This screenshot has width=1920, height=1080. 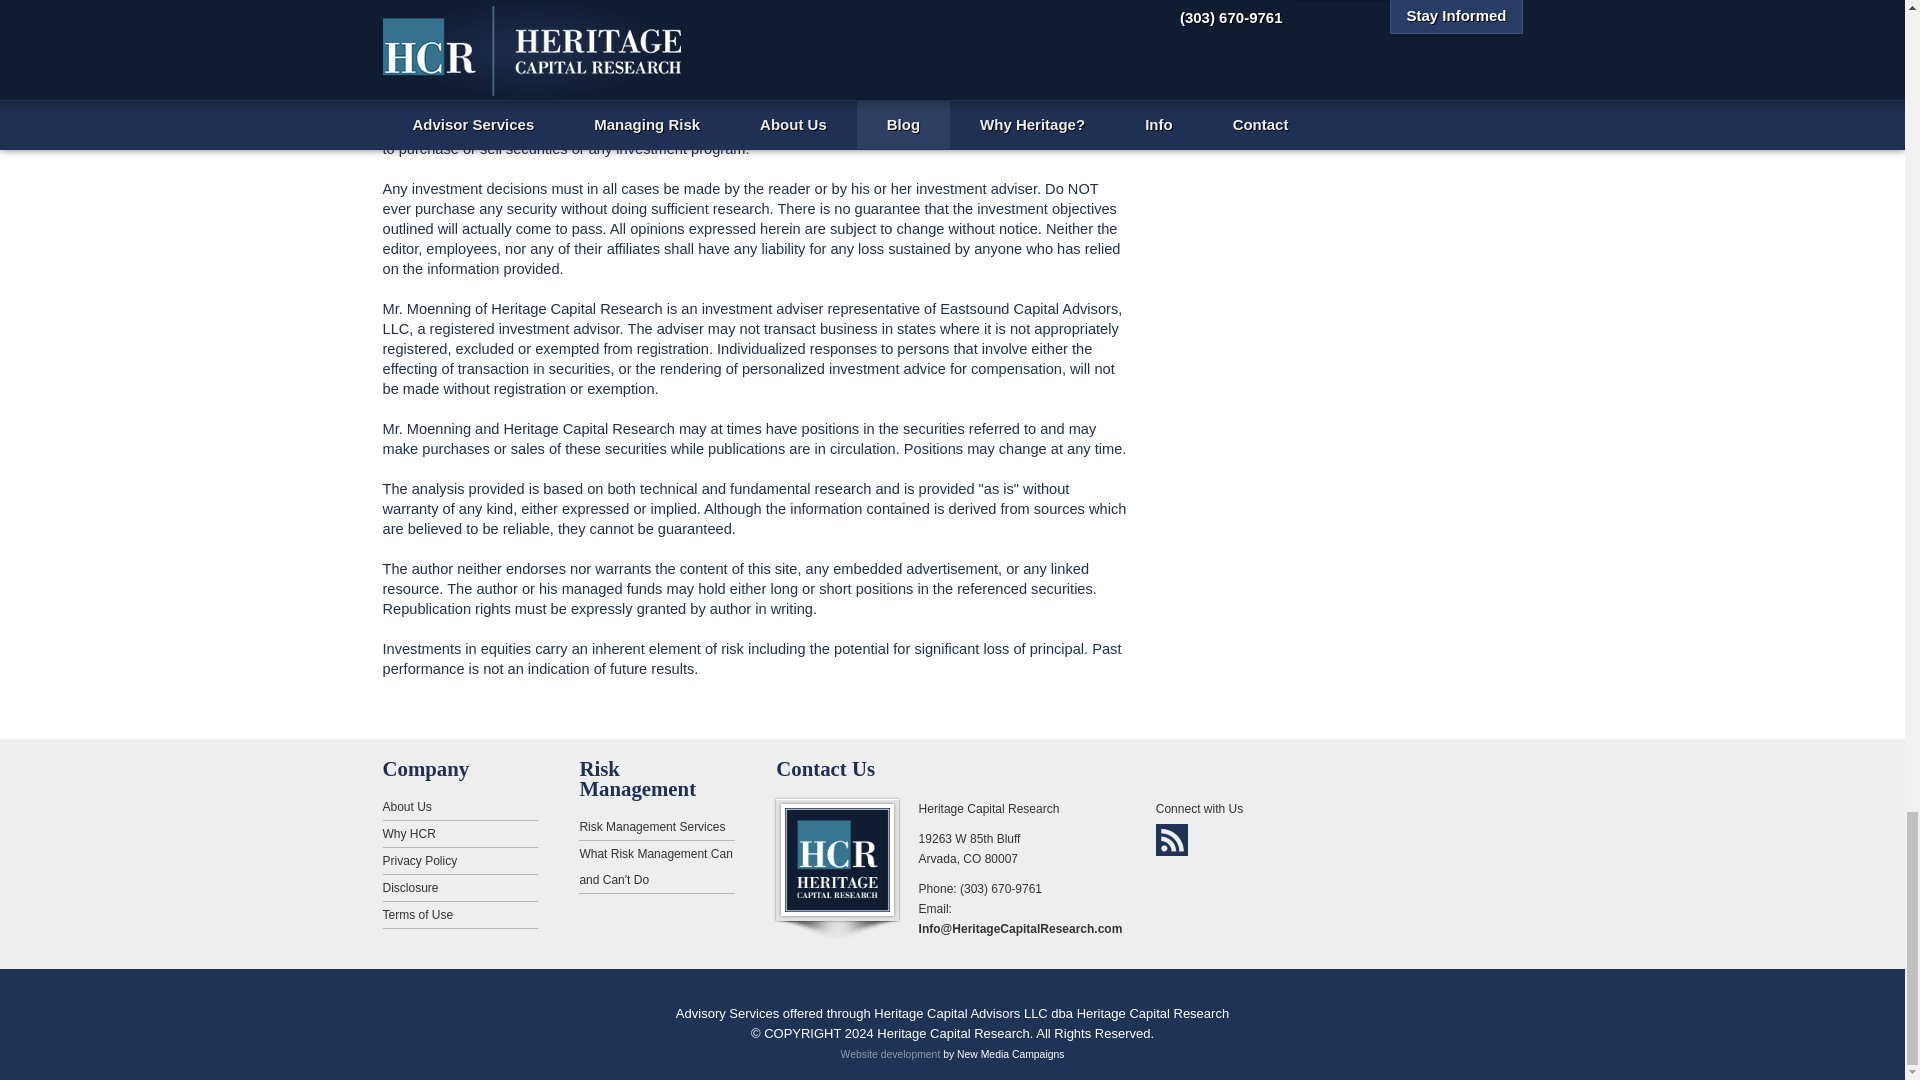 I want to click on Website development, so click(x=890, y=1054).